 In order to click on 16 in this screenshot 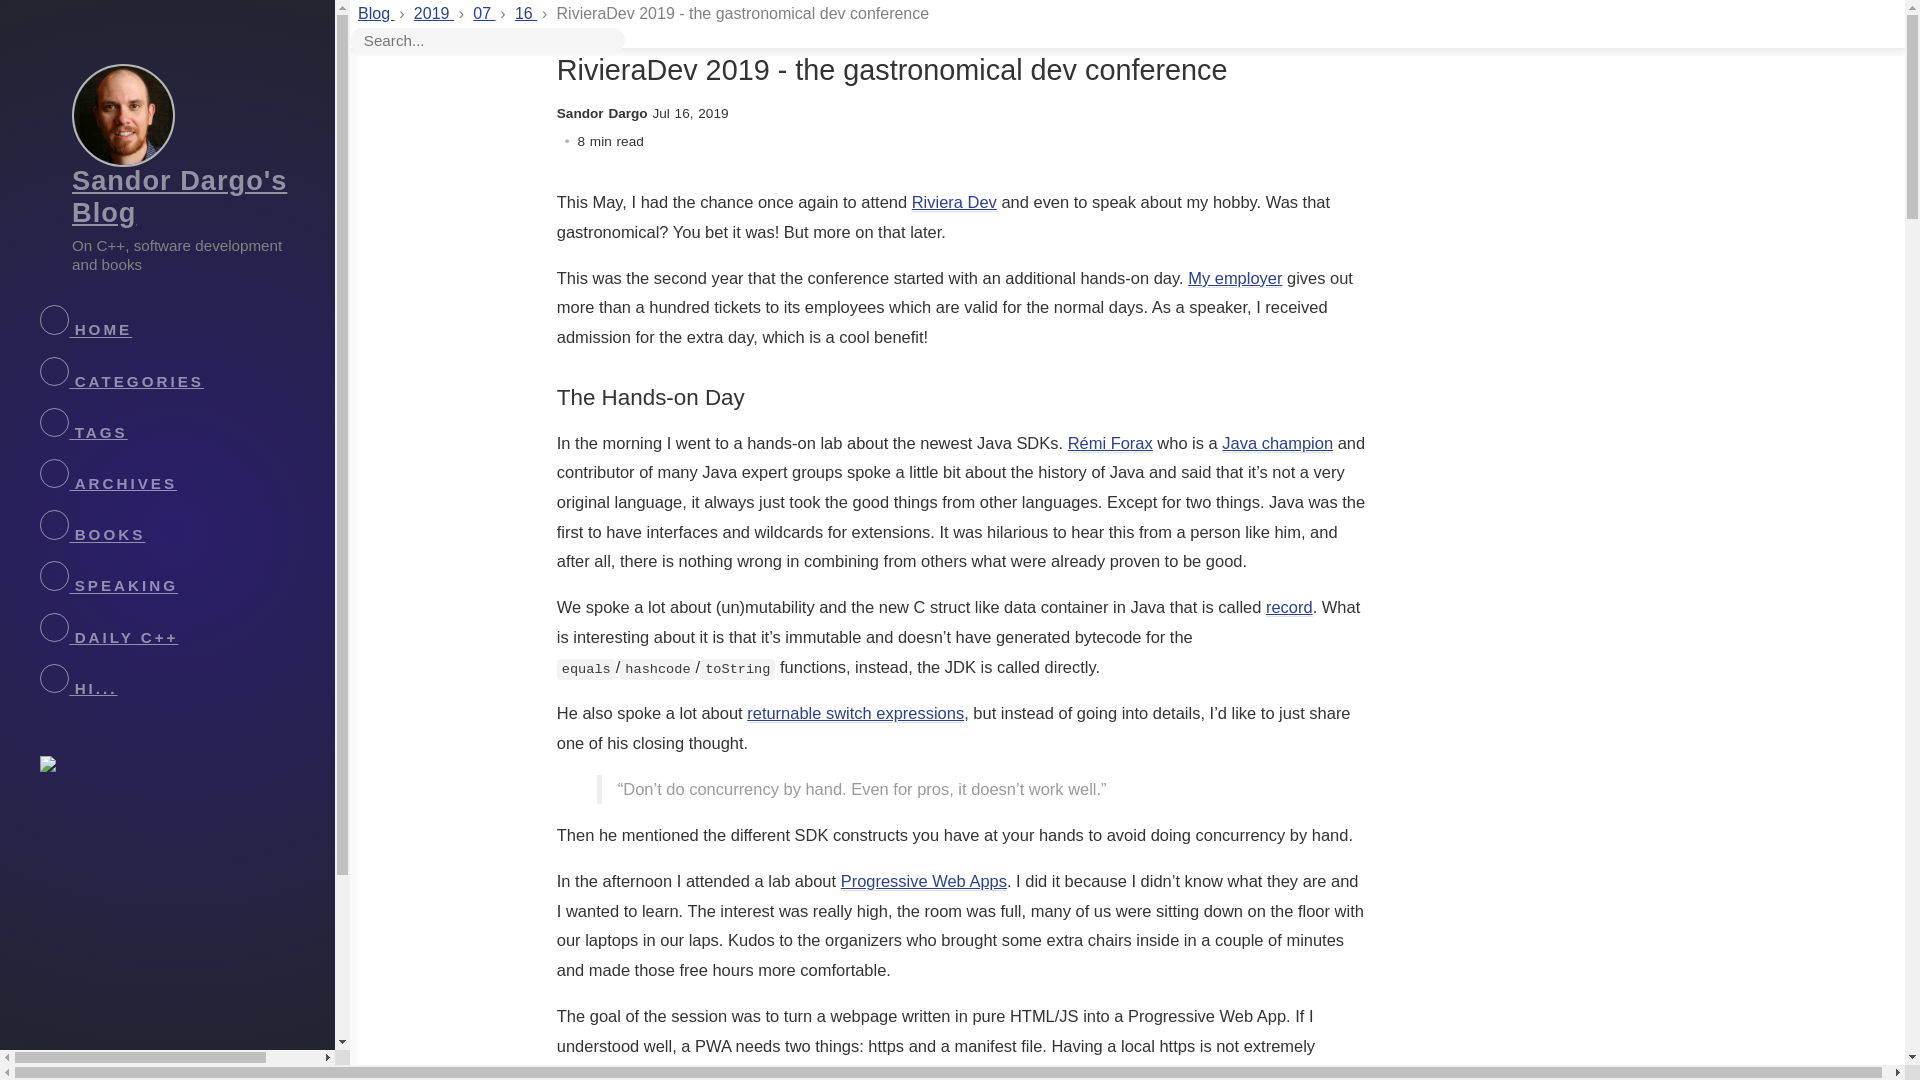, I will do `click(526, 13)`.